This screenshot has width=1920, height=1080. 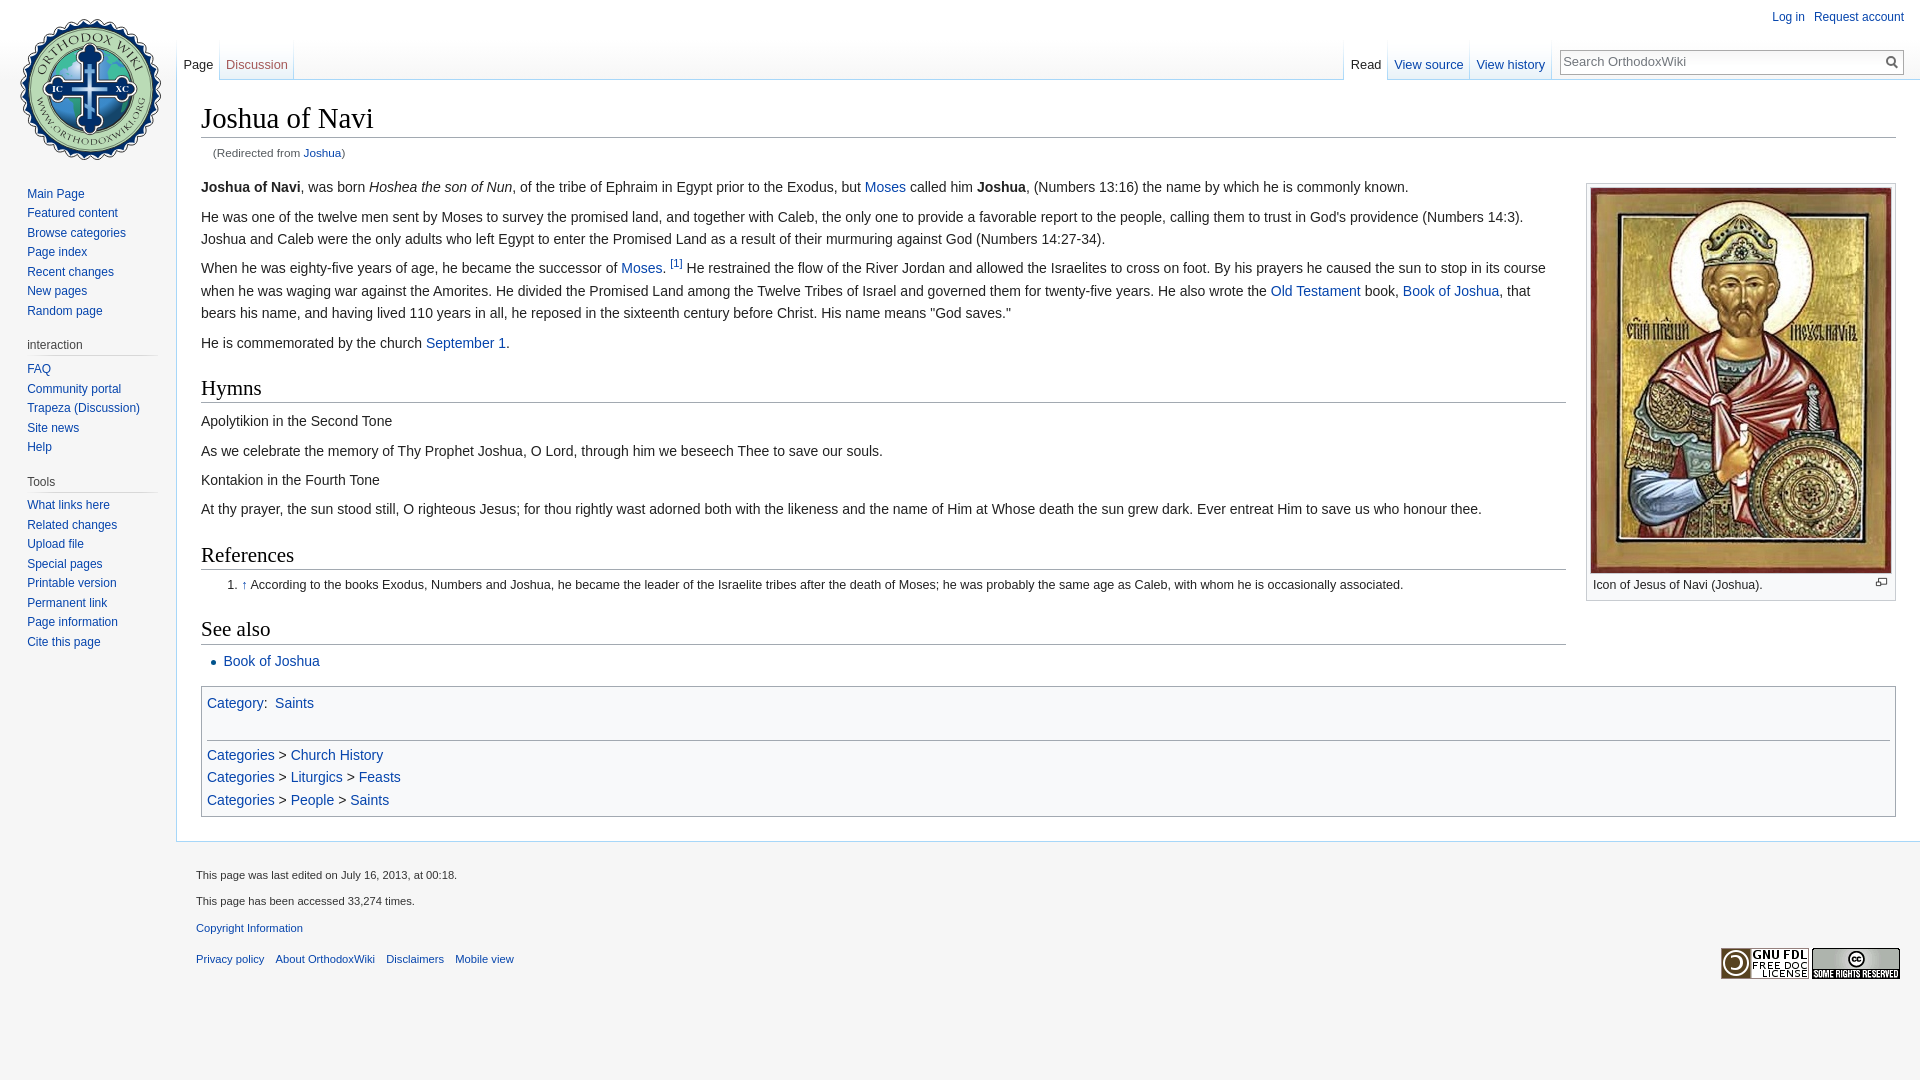 What do you see at coordinates (380, 776) in the screenshot?
I see `Category:Feasts` at bounding box center [380, 776].